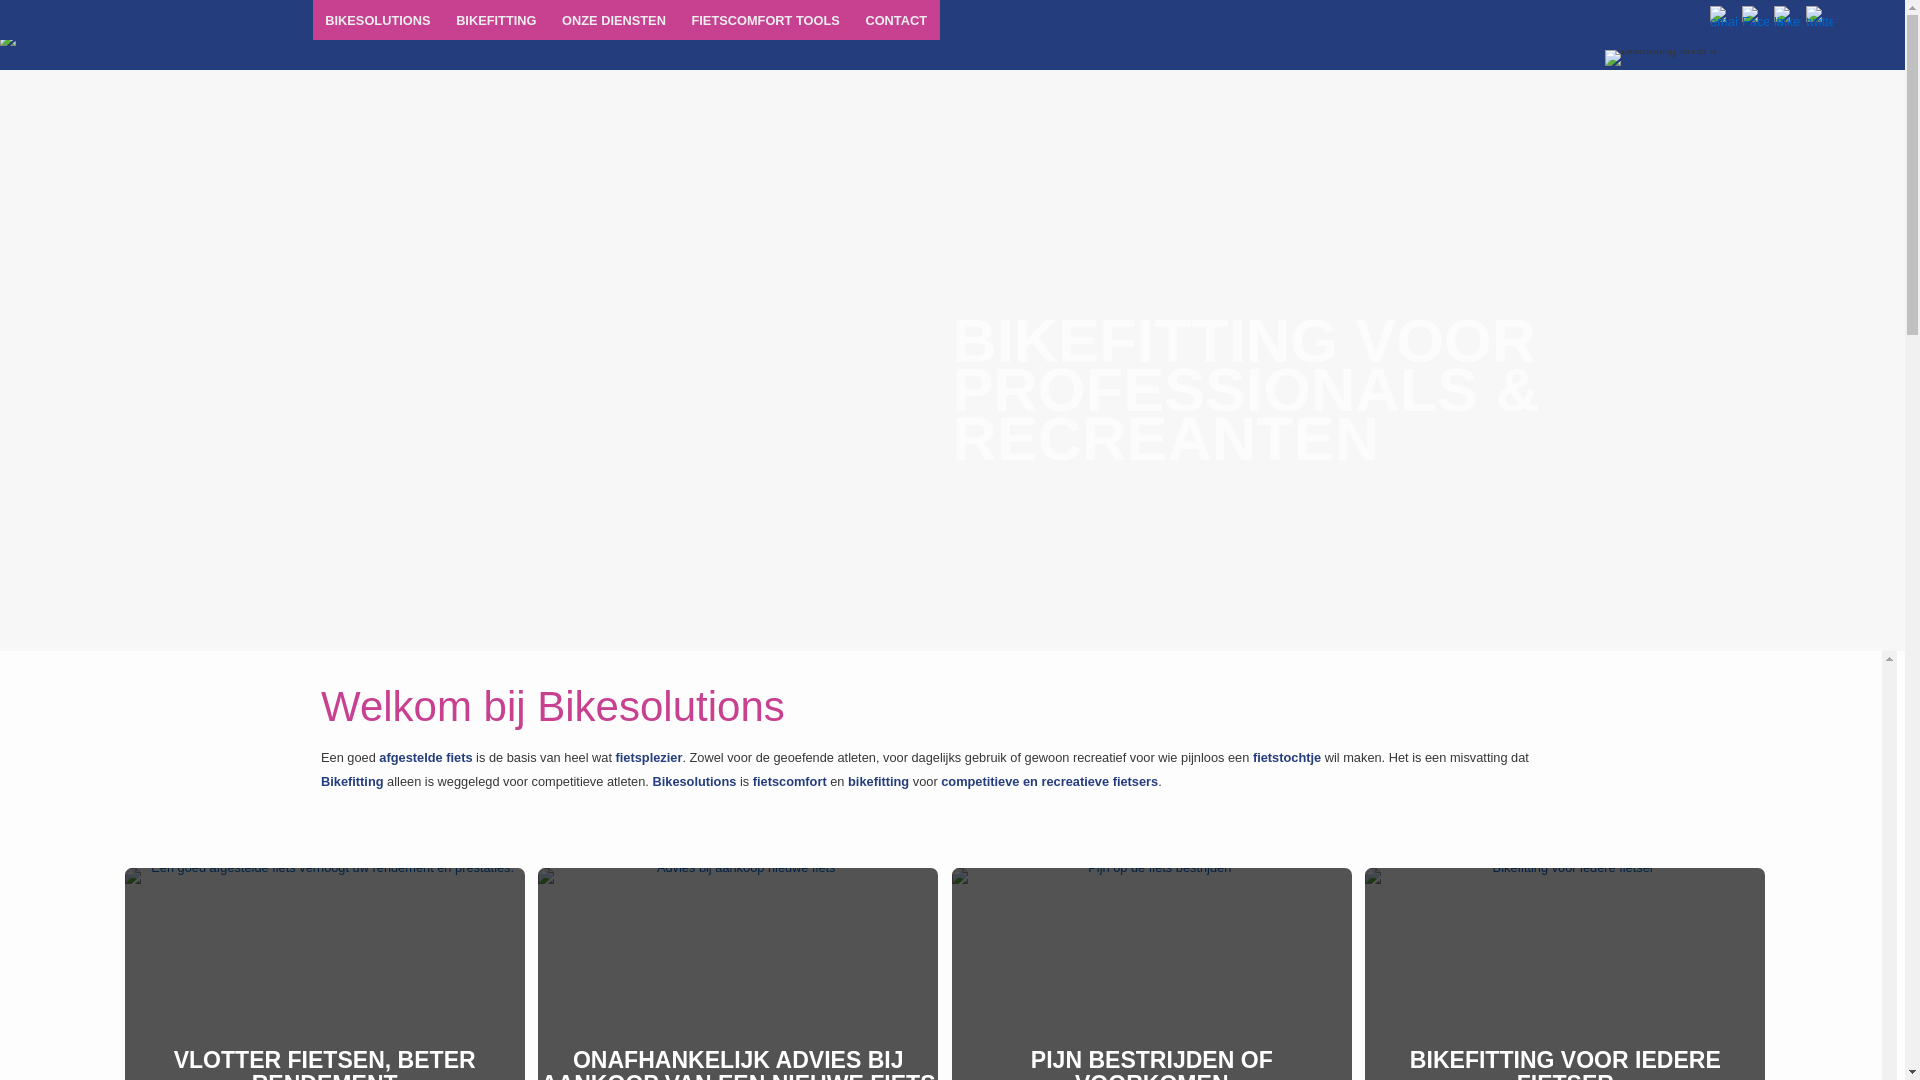 This screenshot has width=1920, height=1080. What do you see at coordinates (614, 20) in the screenshot?
I see `ONZE DIENSTEN` at bounding box center [614, 20].